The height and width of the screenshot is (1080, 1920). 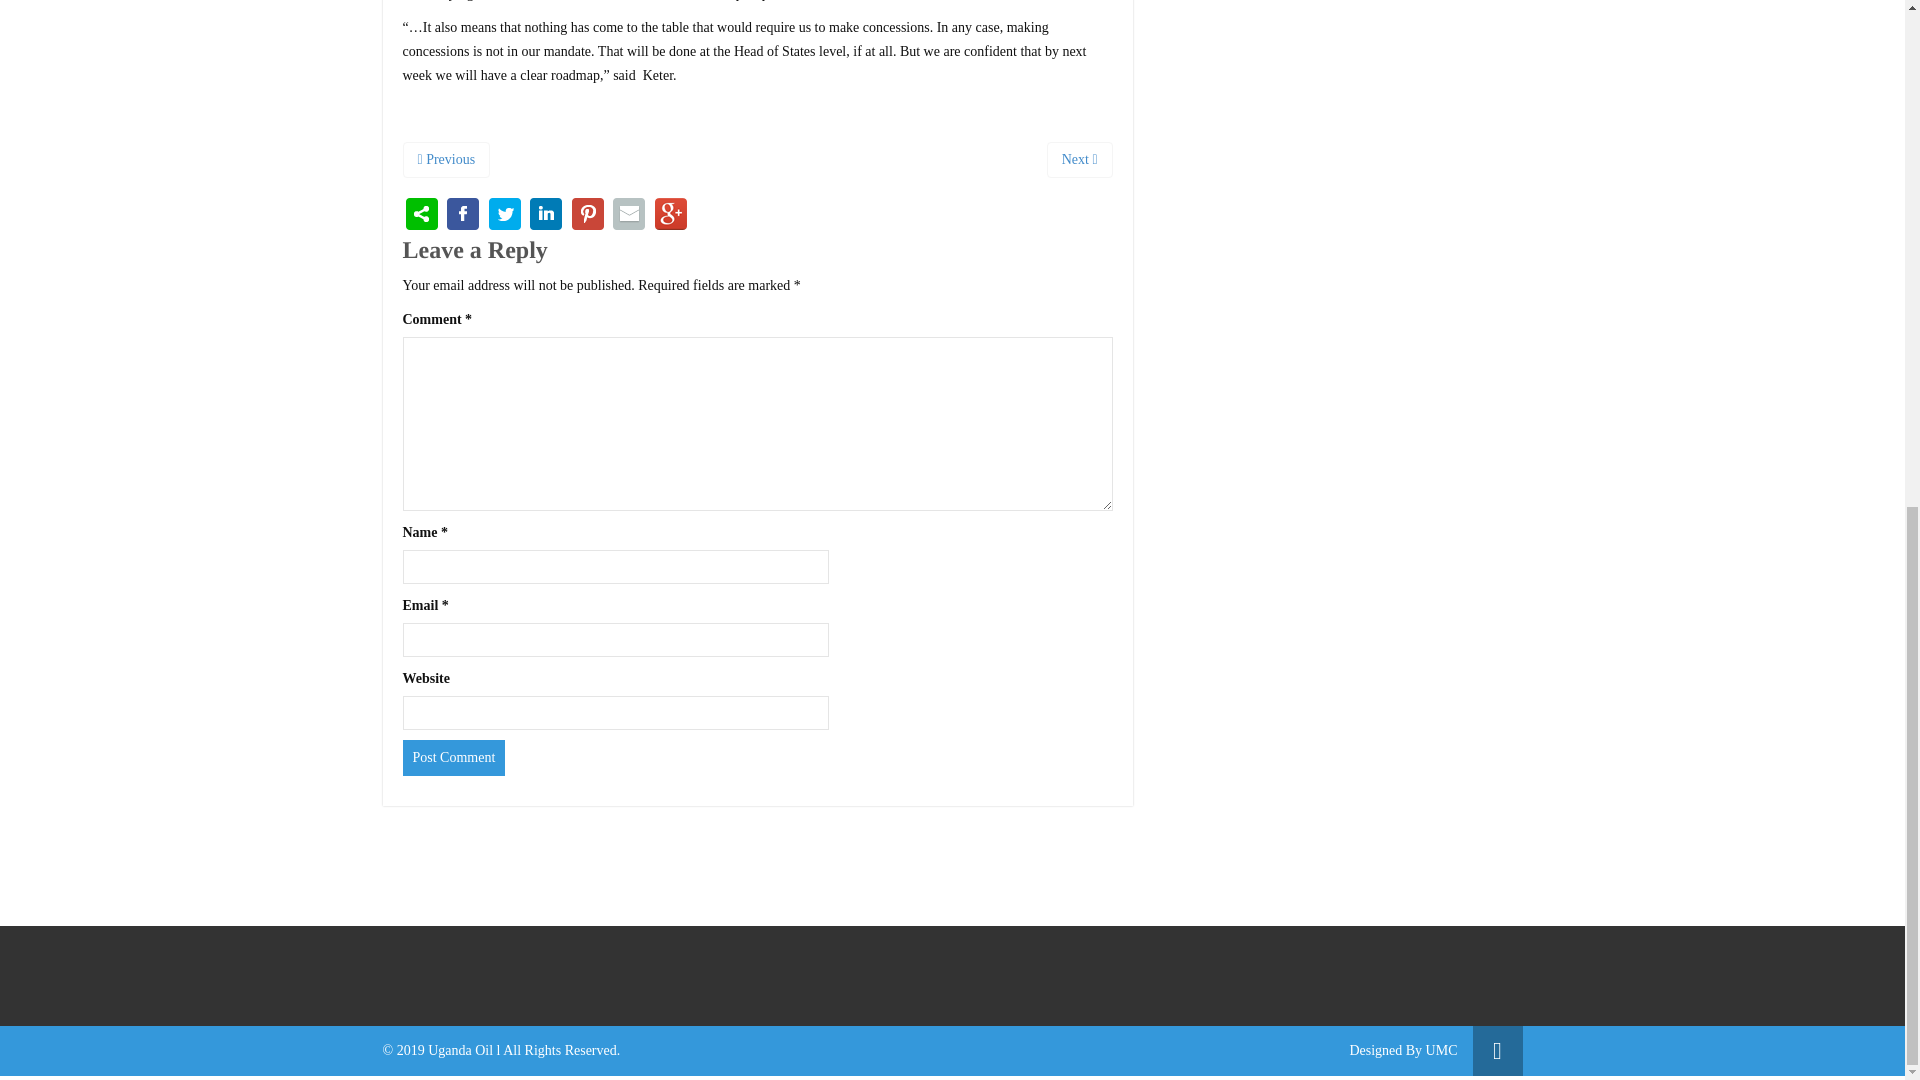 I want to click on Next, so click(x=1080, y=160).